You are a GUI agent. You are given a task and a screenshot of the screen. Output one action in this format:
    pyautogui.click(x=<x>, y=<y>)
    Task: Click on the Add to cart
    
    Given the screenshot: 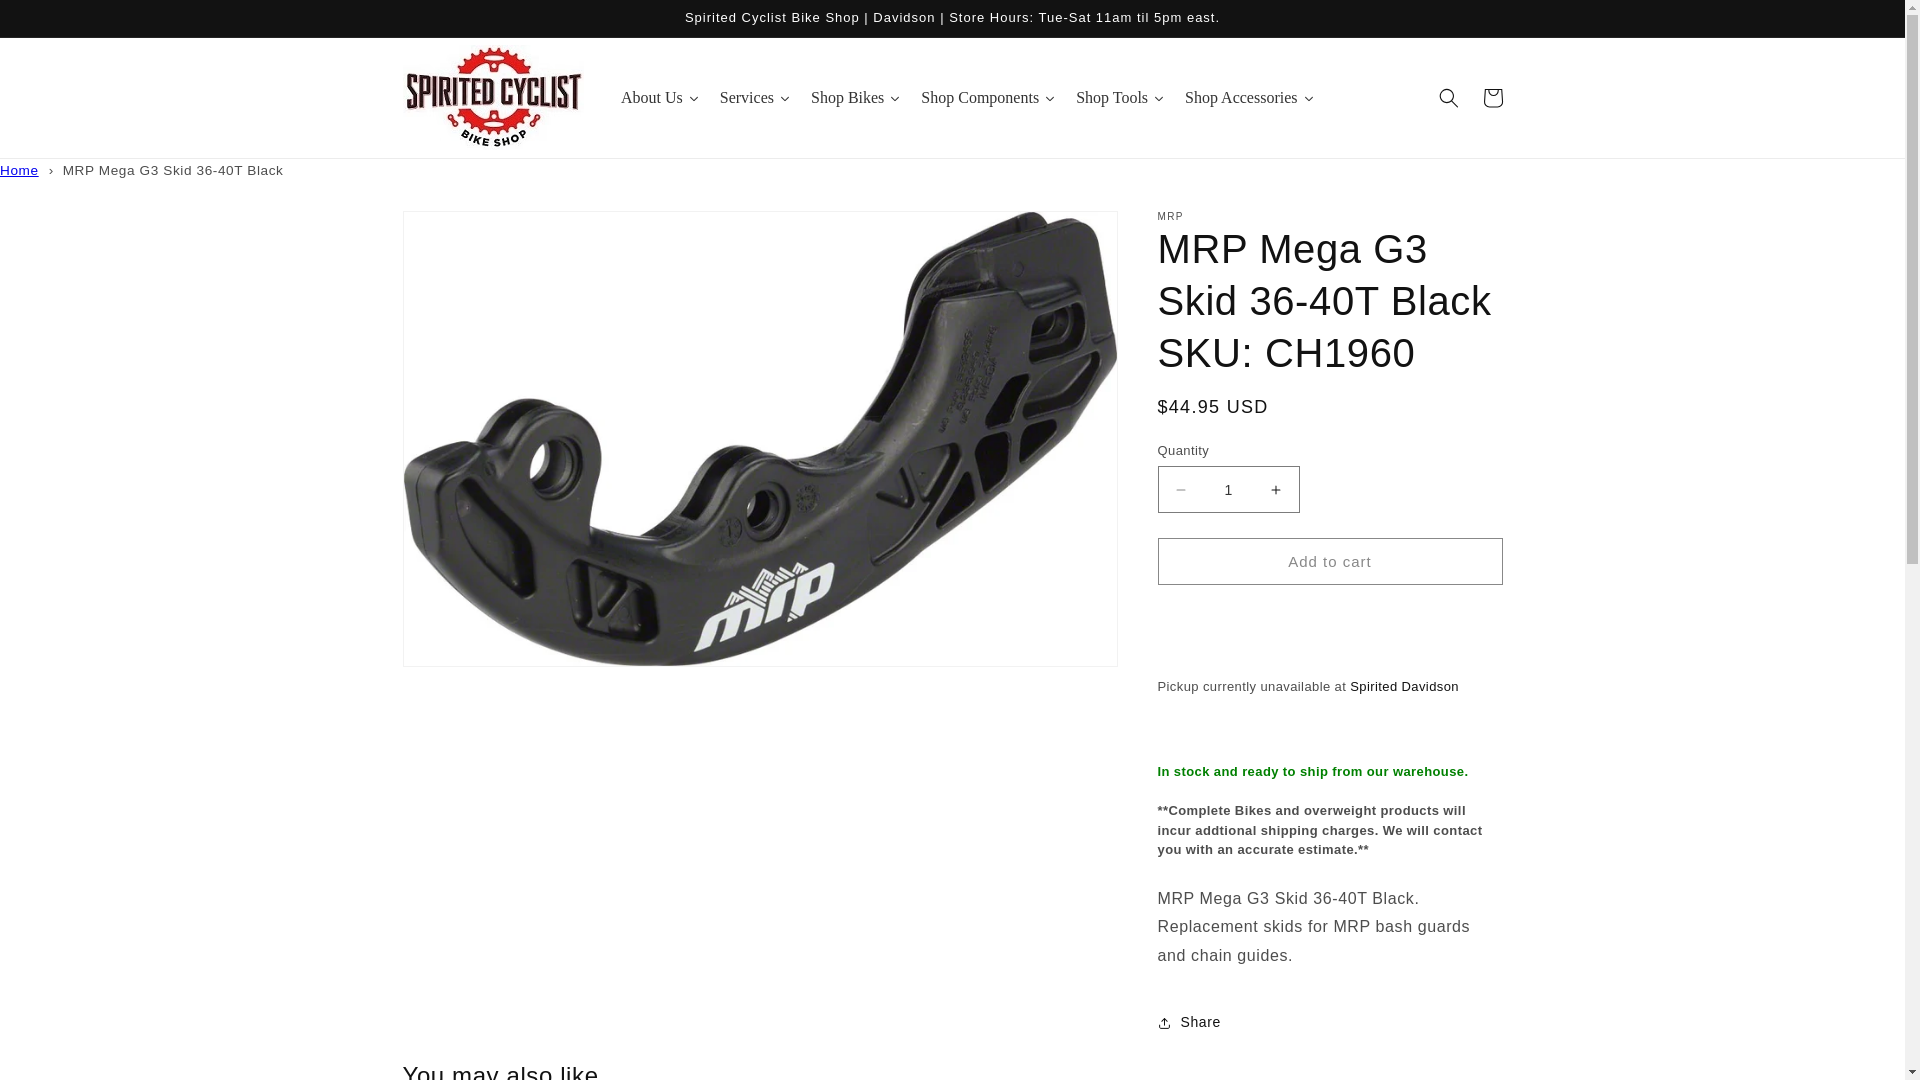 What is the action you would take?
    pyautogui.click(x=1330, y=561)
    